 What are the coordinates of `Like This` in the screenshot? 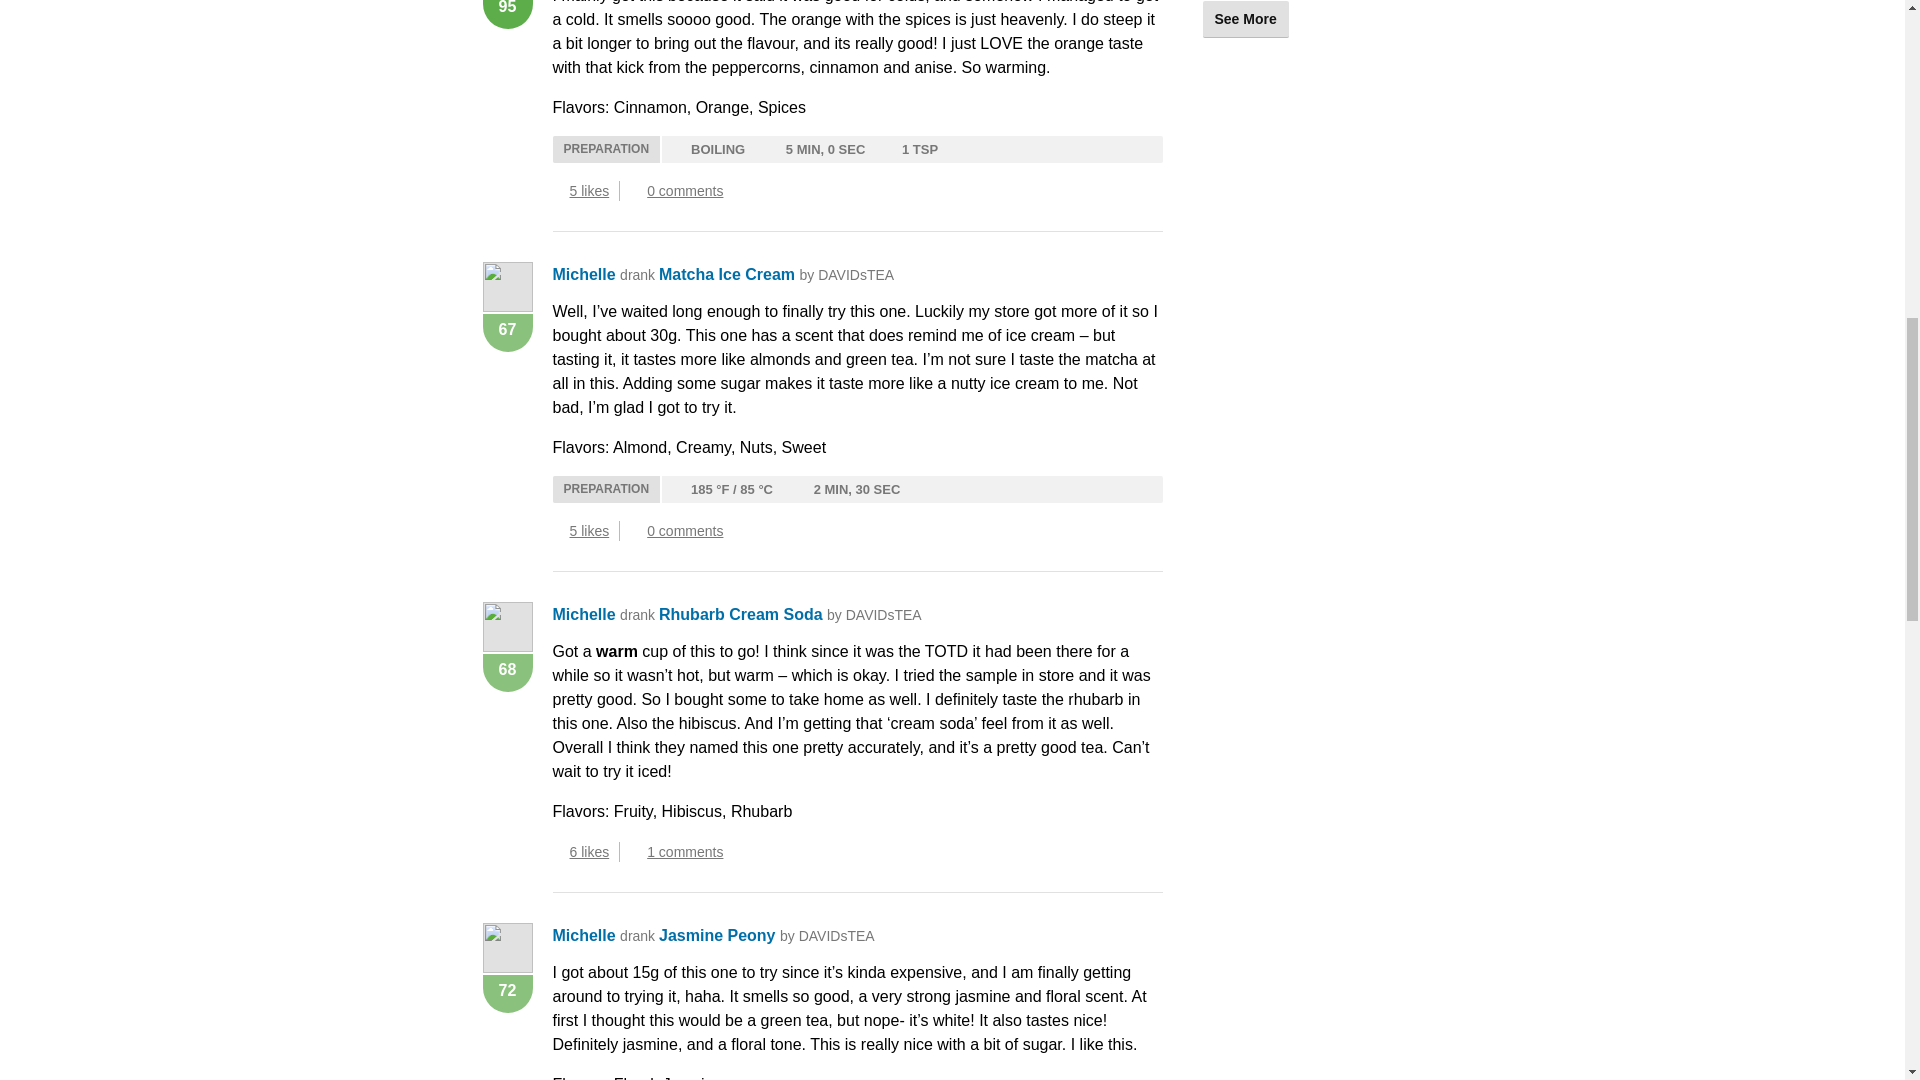 It's located at (558, 530).